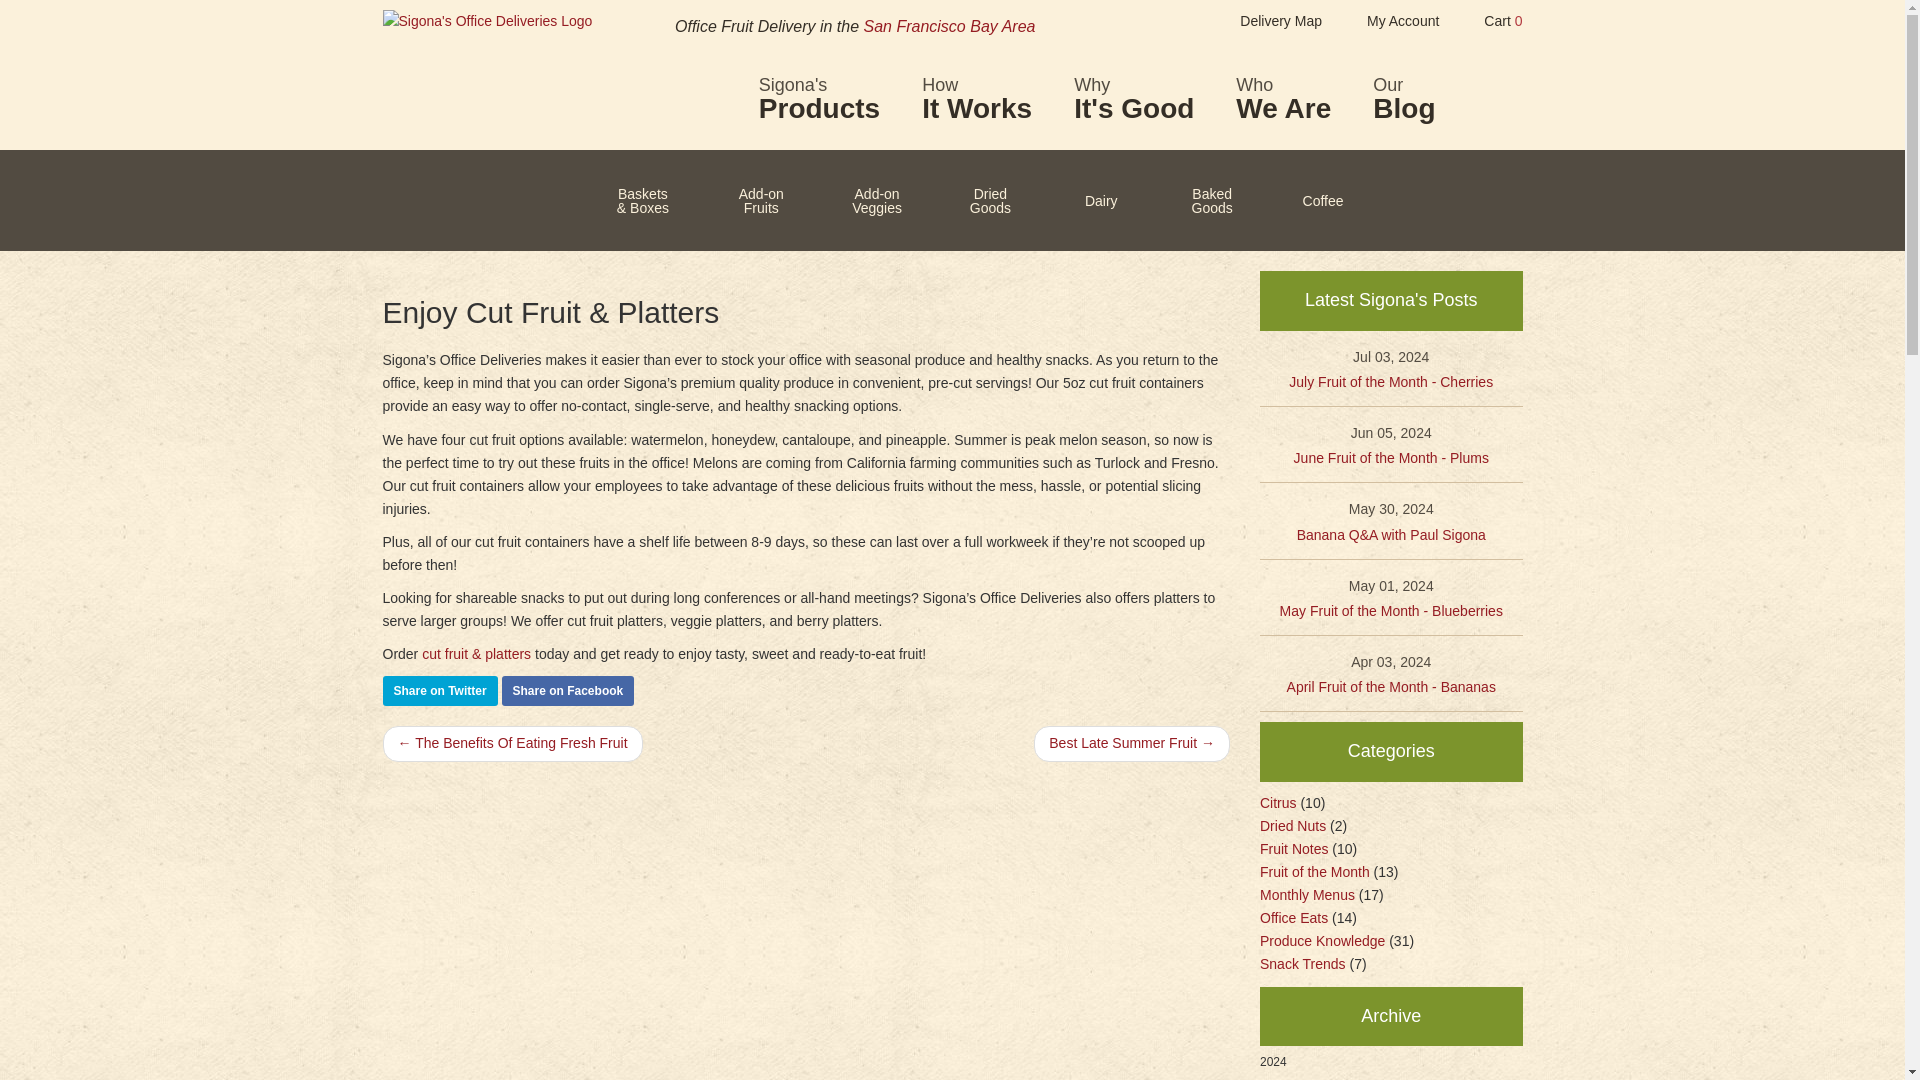  What do you see at coordinates (1266, 24) in the screenshot?
I see `Delivery Map` at bounding box center [1266, 24].